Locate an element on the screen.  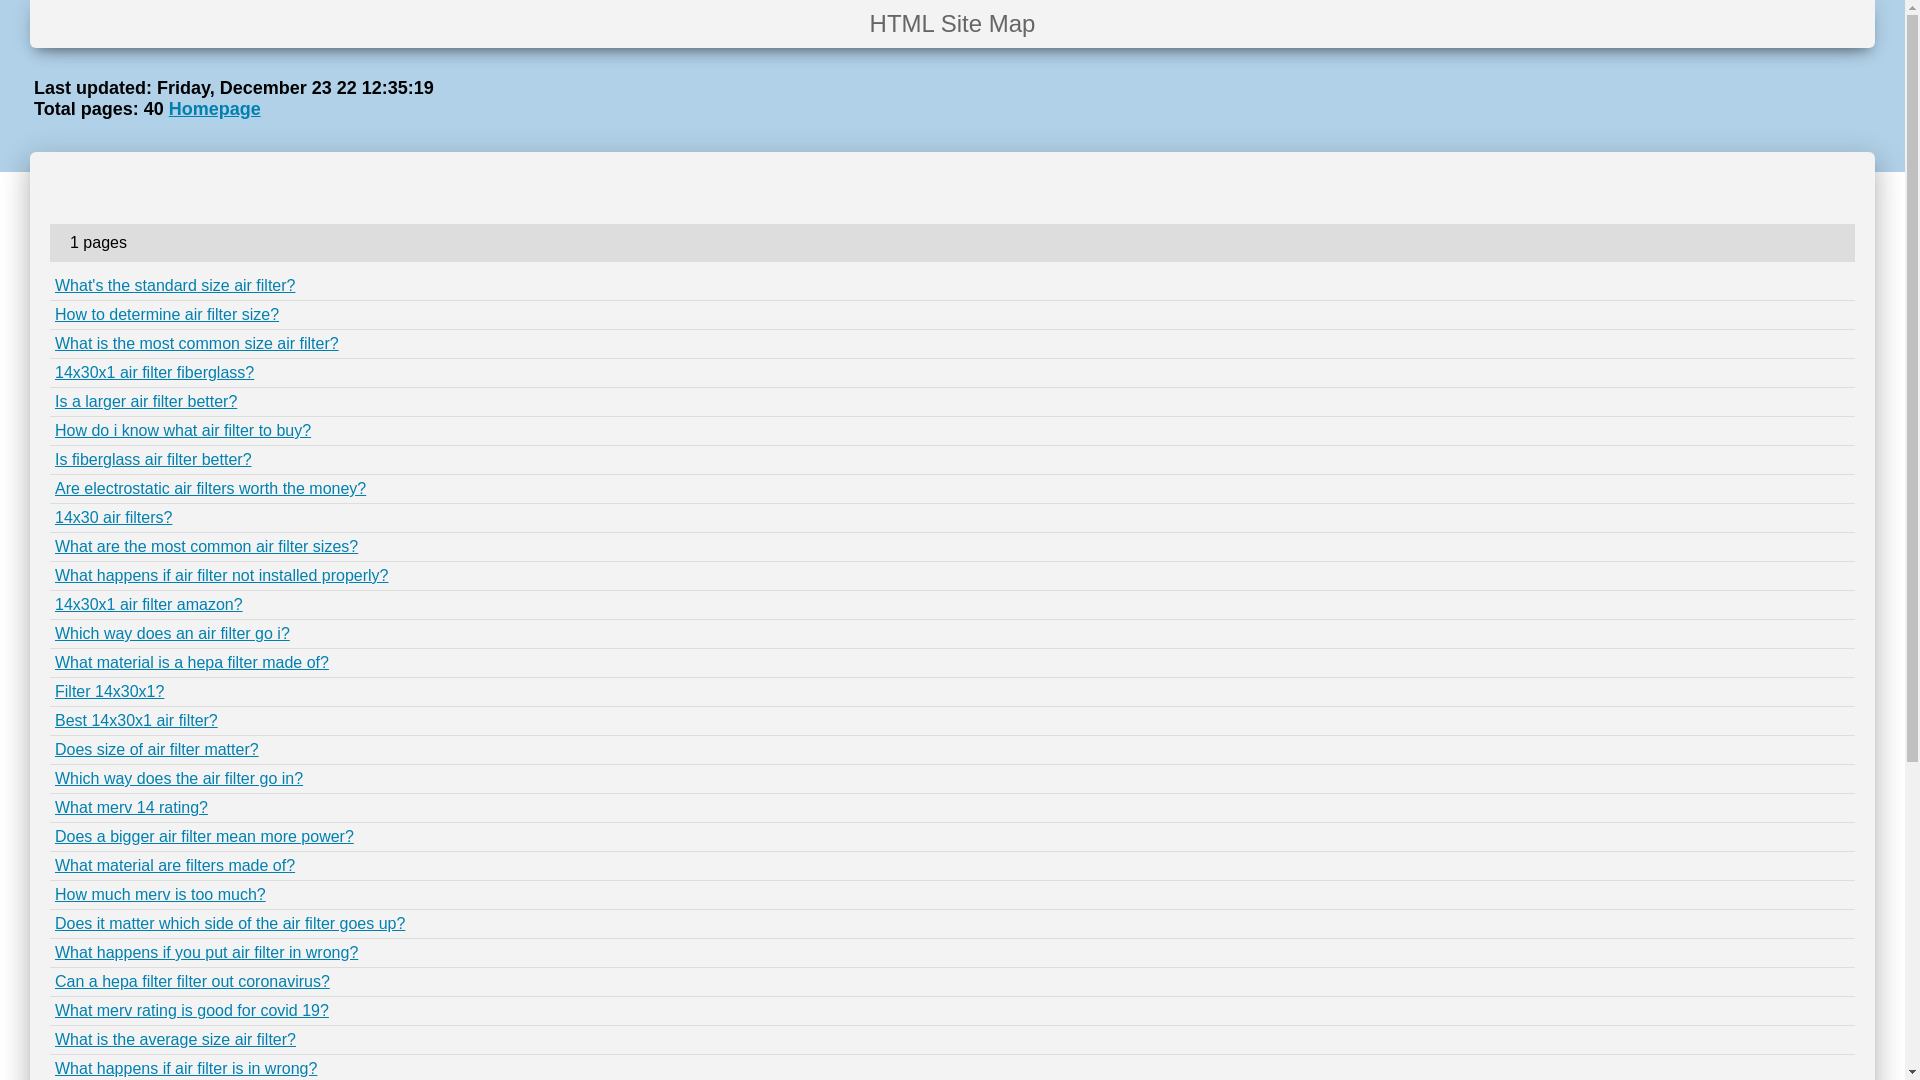
Does it matter which side of the air filter goes up? is located at coordinates (230, 924).